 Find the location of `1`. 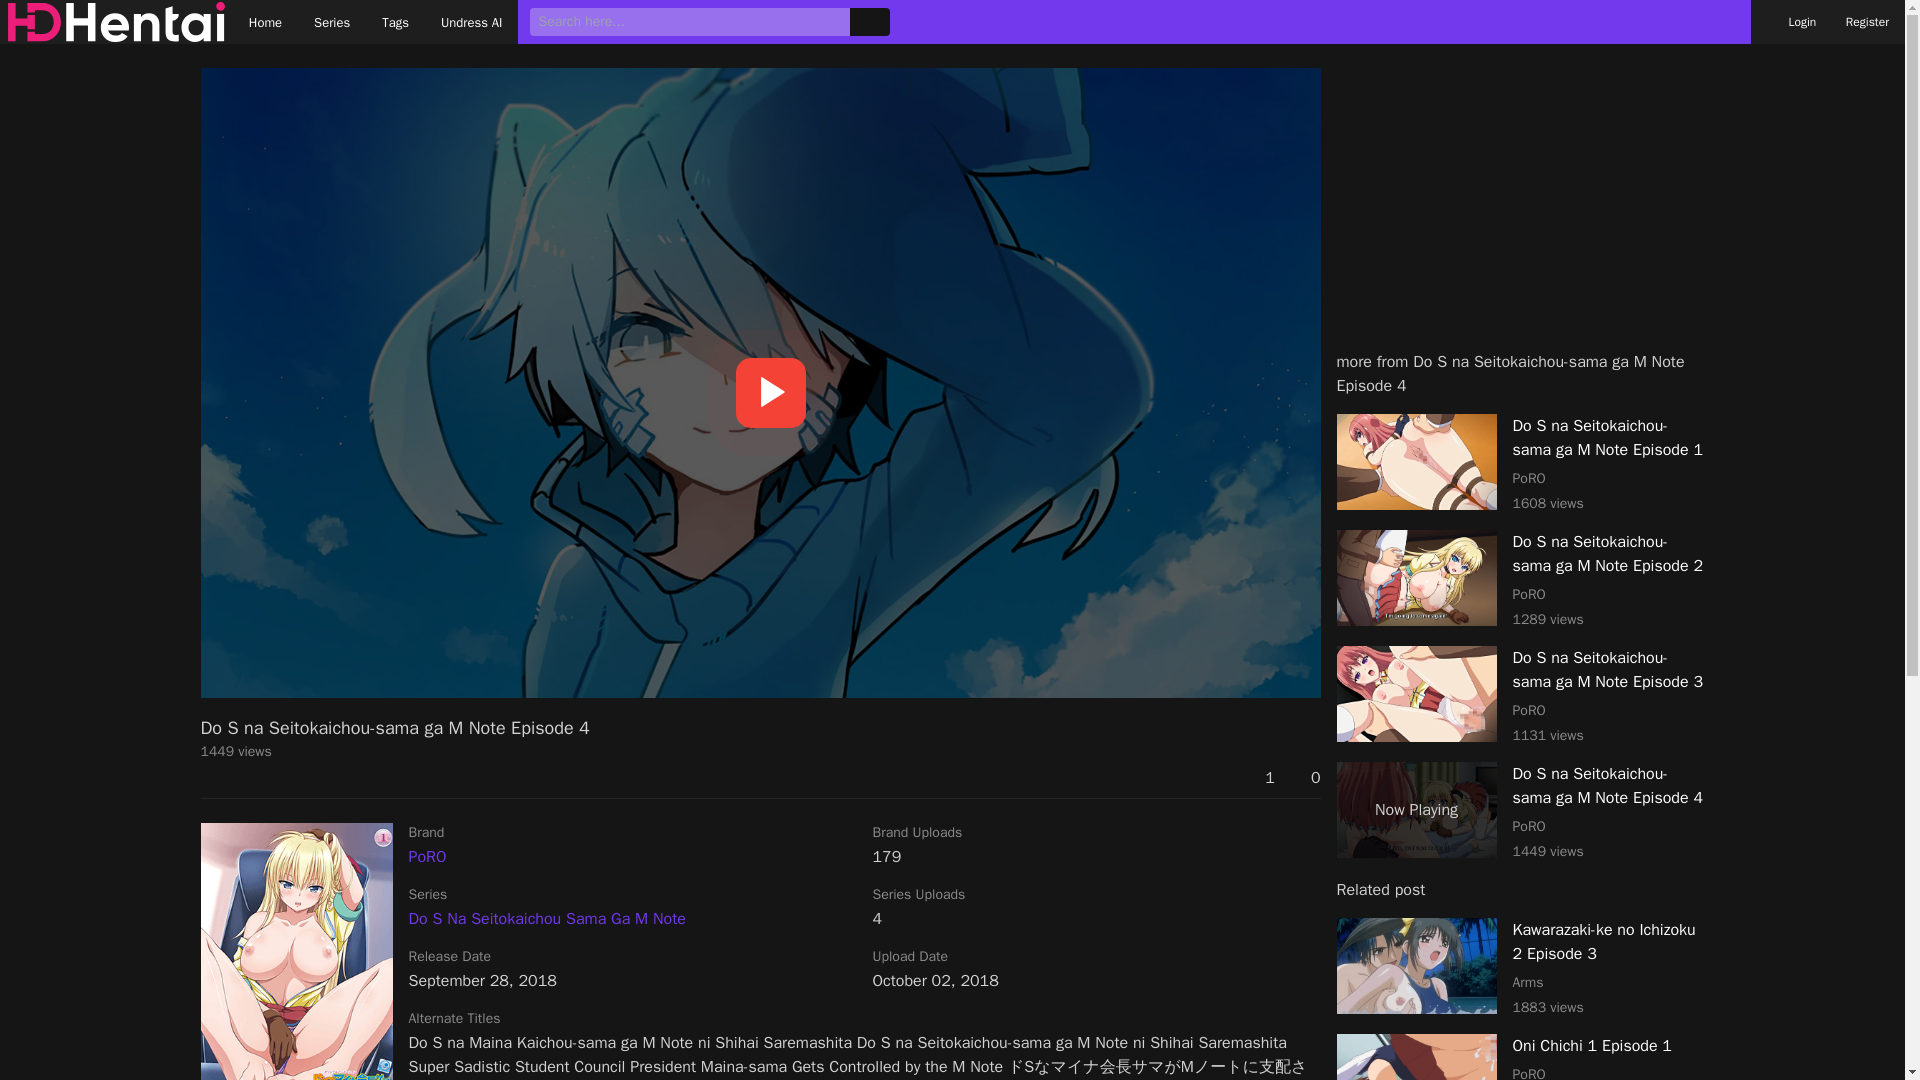

1 is located at coordinates (1520, 968).